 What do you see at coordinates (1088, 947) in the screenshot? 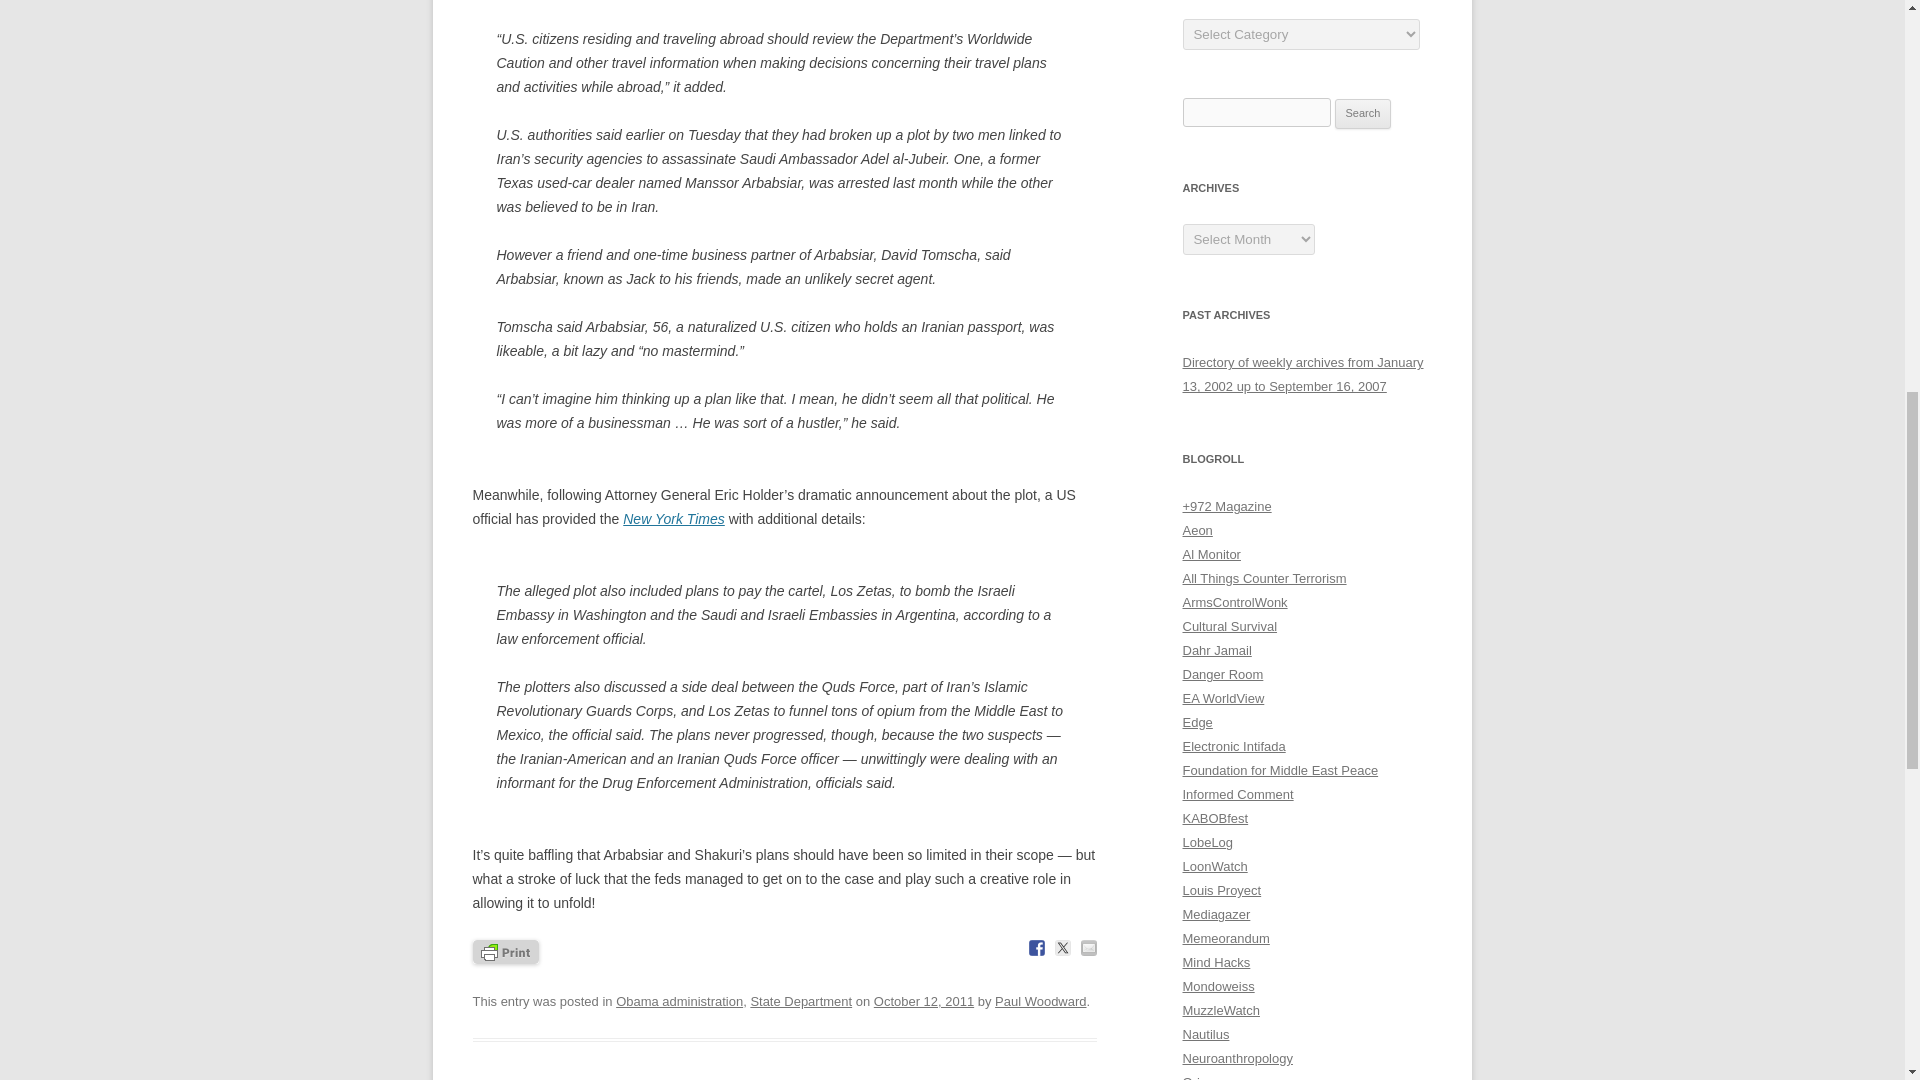
I see `Share by email` at bounding box center [1088, 947].